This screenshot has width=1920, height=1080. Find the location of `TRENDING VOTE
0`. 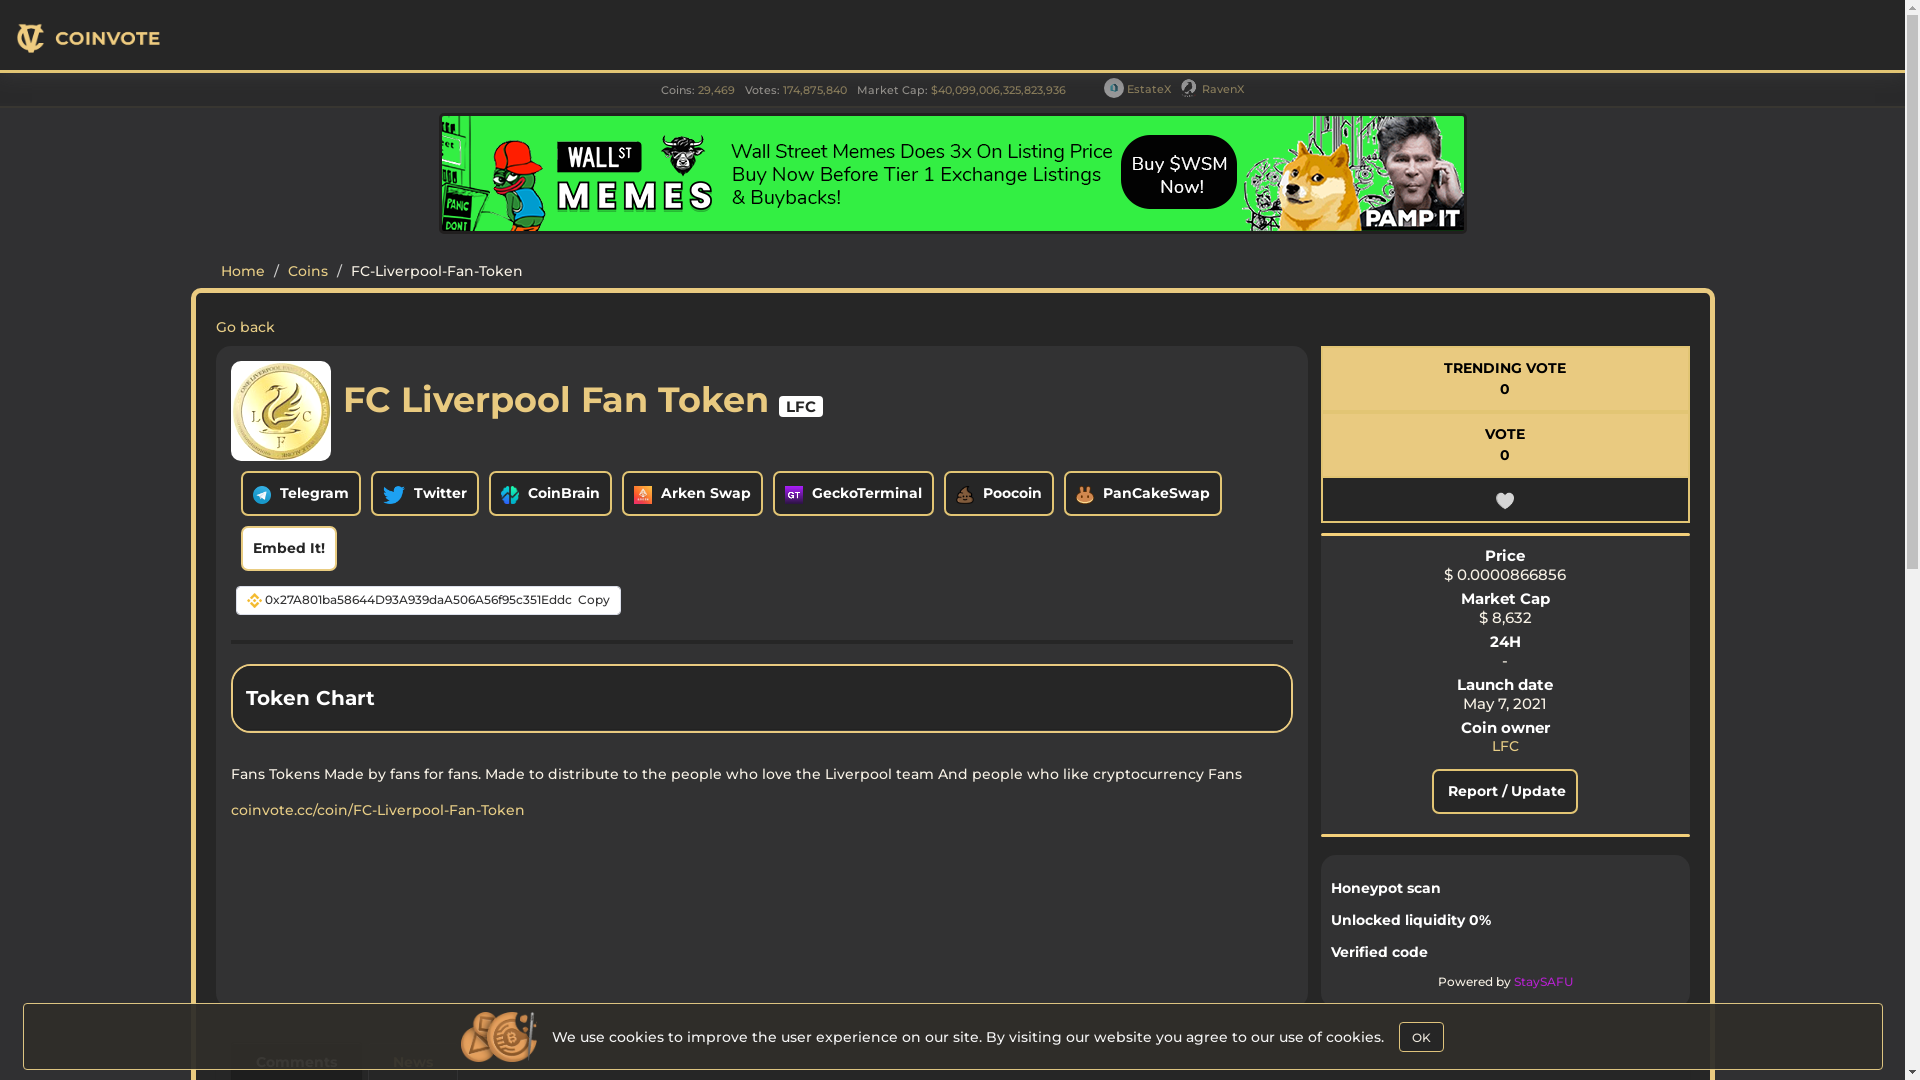

TRENDING VOTE
0 is located at coordinates (1506, 379).